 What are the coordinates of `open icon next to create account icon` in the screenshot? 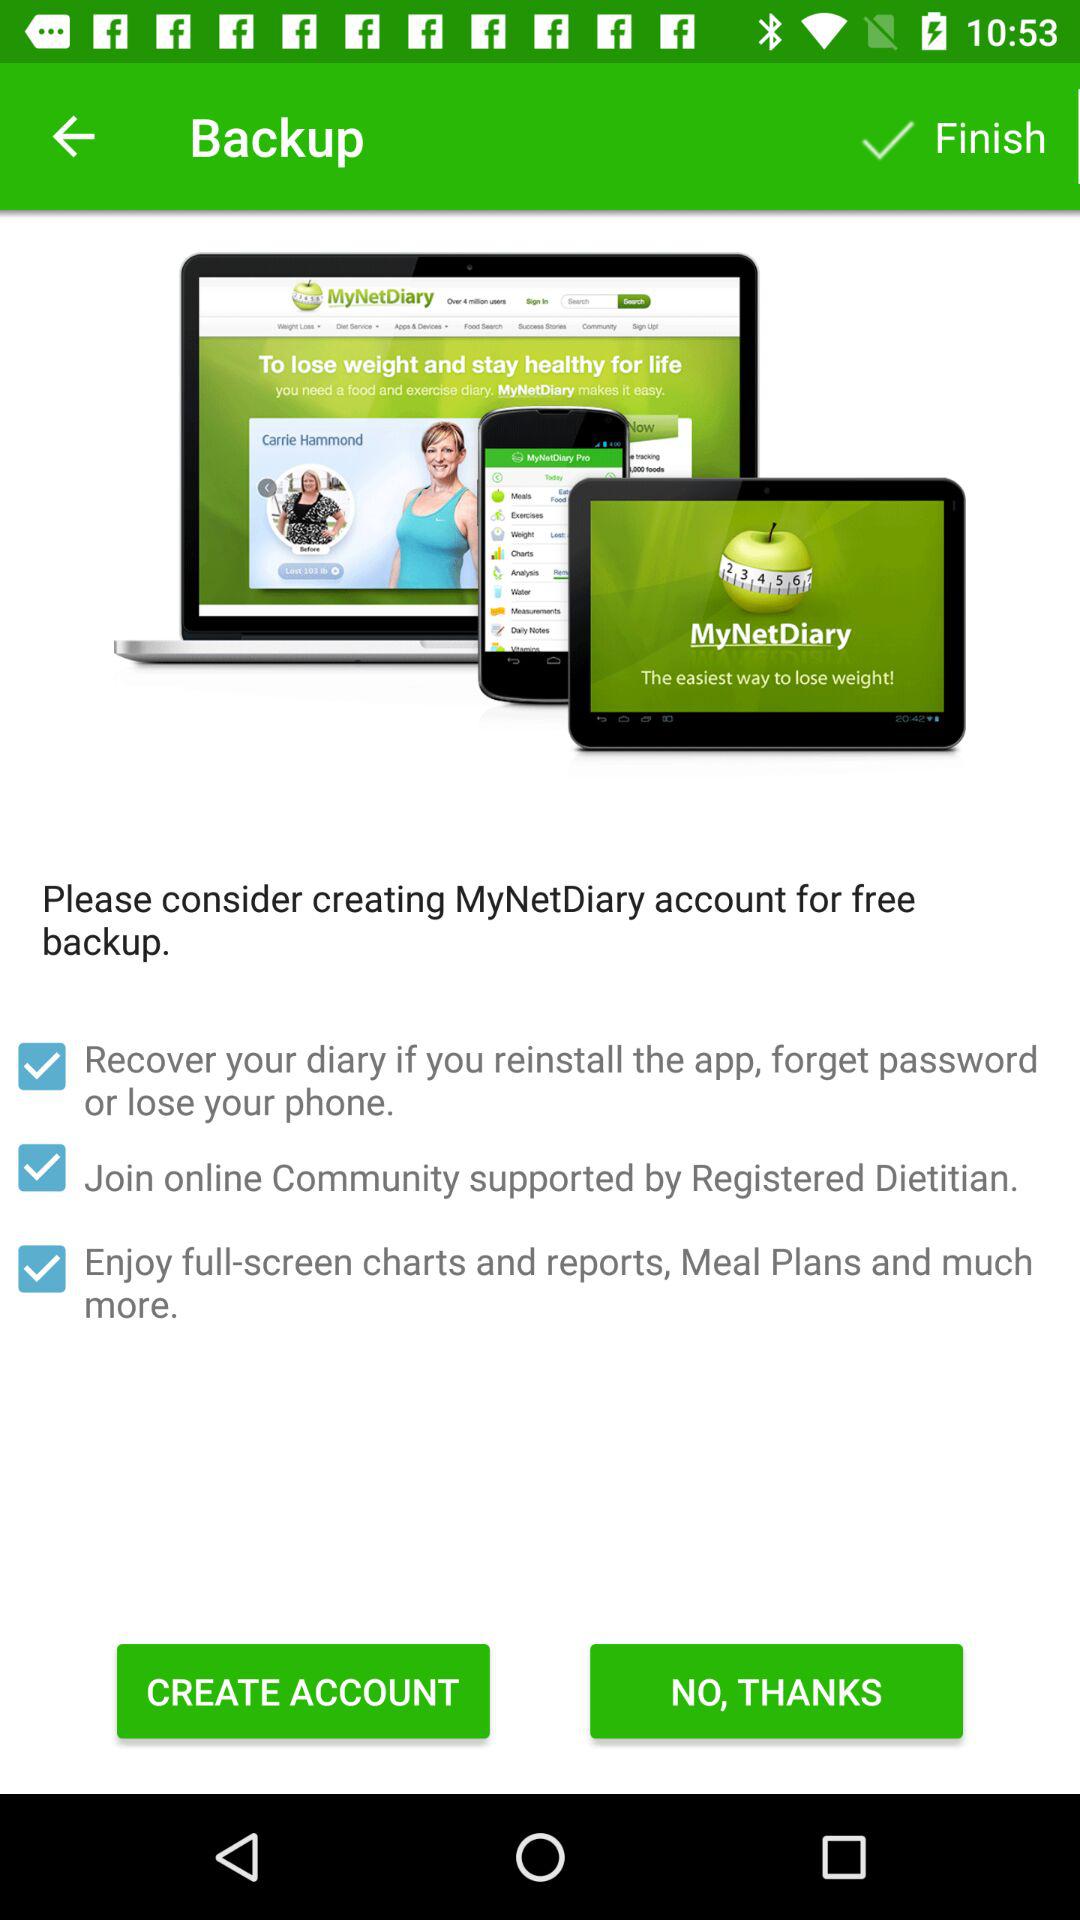 It's located at (776, 1691).